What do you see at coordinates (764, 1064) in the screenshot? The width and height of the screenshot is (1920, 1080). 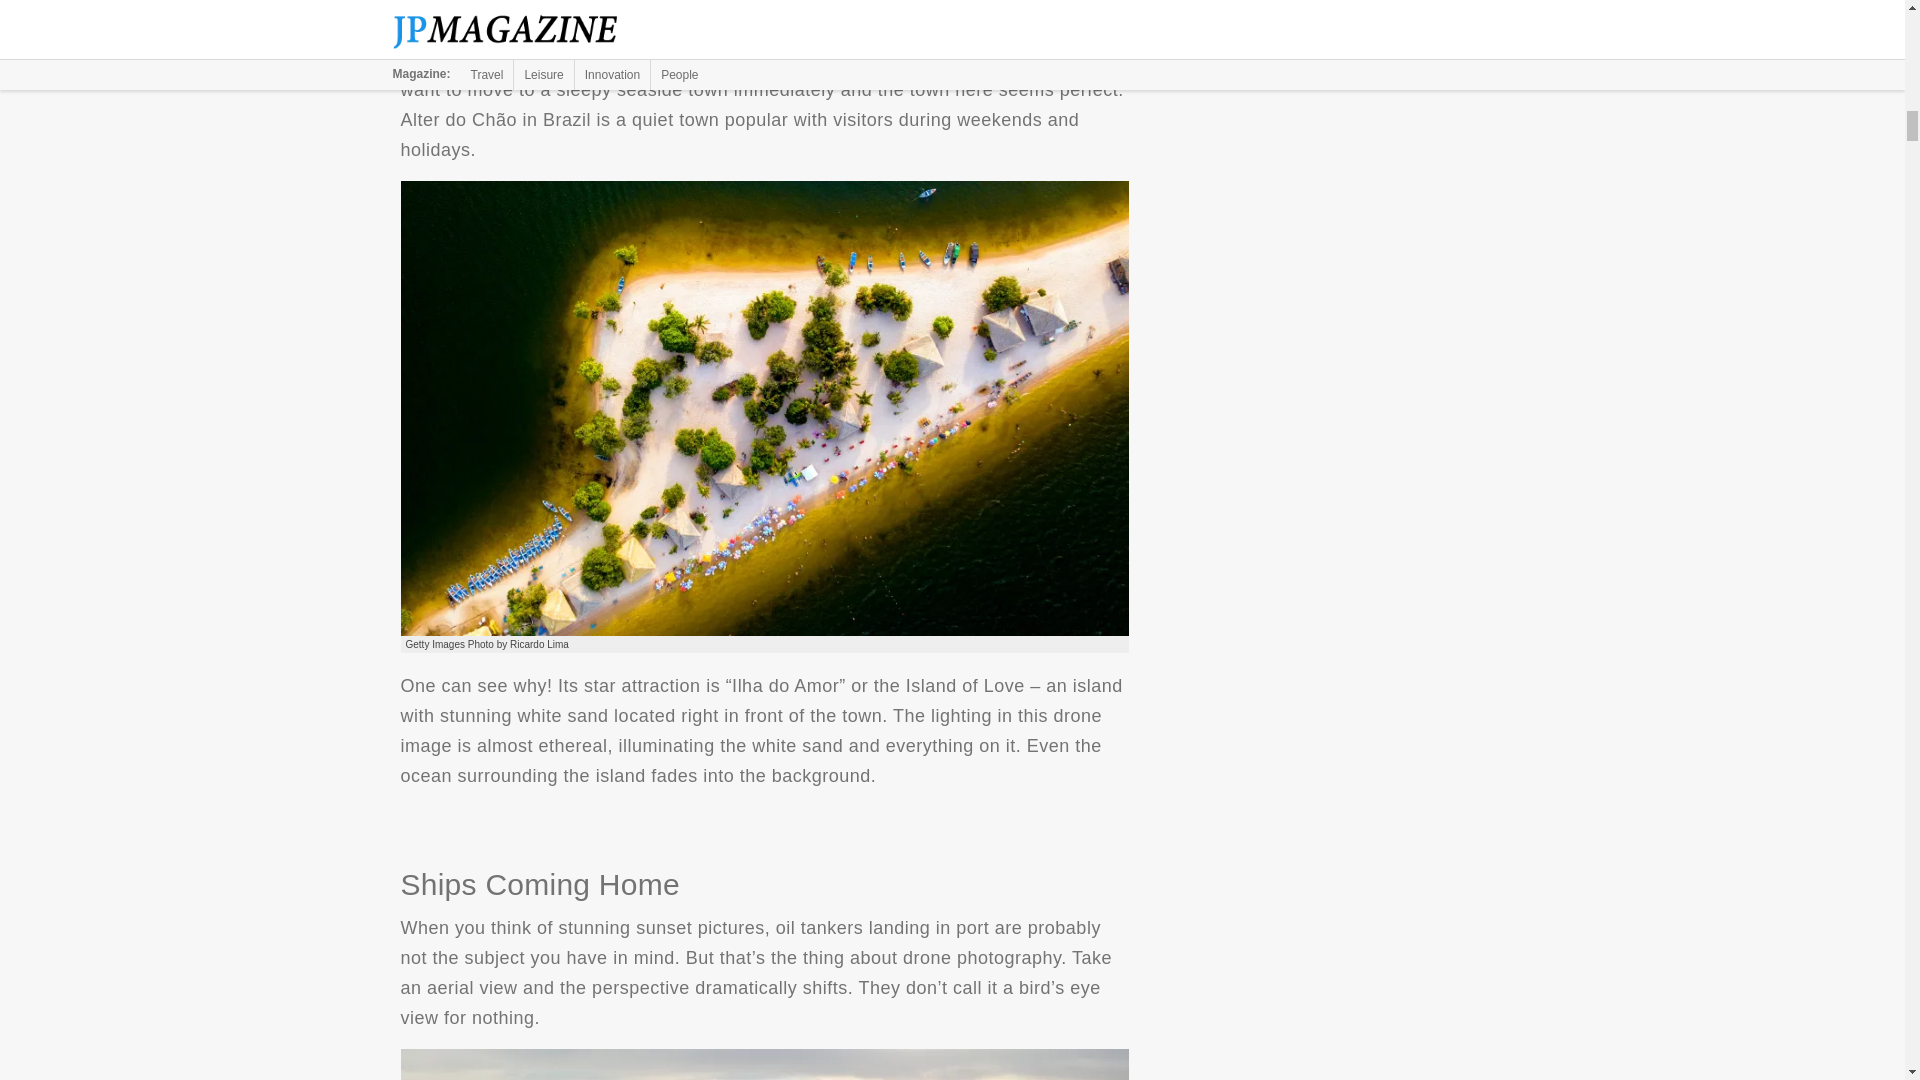 I see `Ships Coming Home` at bounding box center [764, 1064].